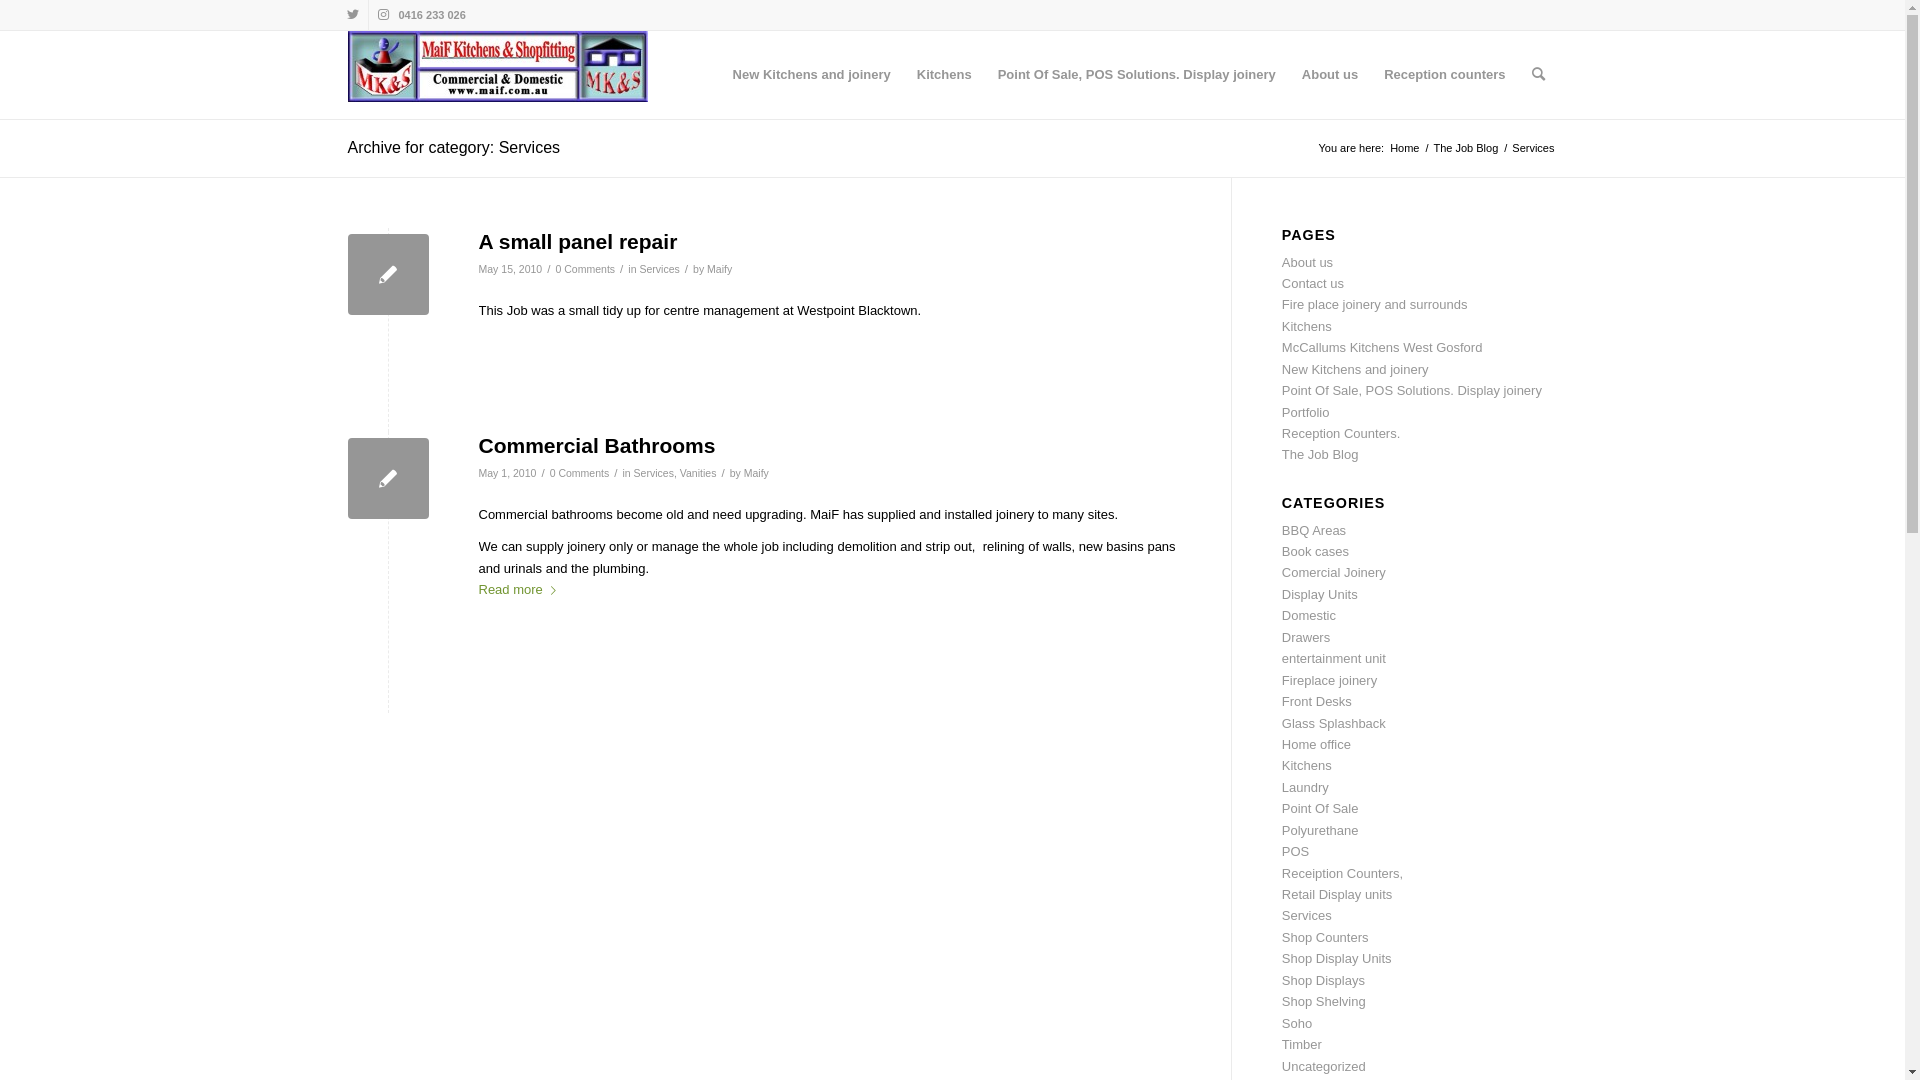  What do you see at coordinates (1334, 658) in the screenshot?
I see `entertainment unit` at bounding box center [1334, 658].